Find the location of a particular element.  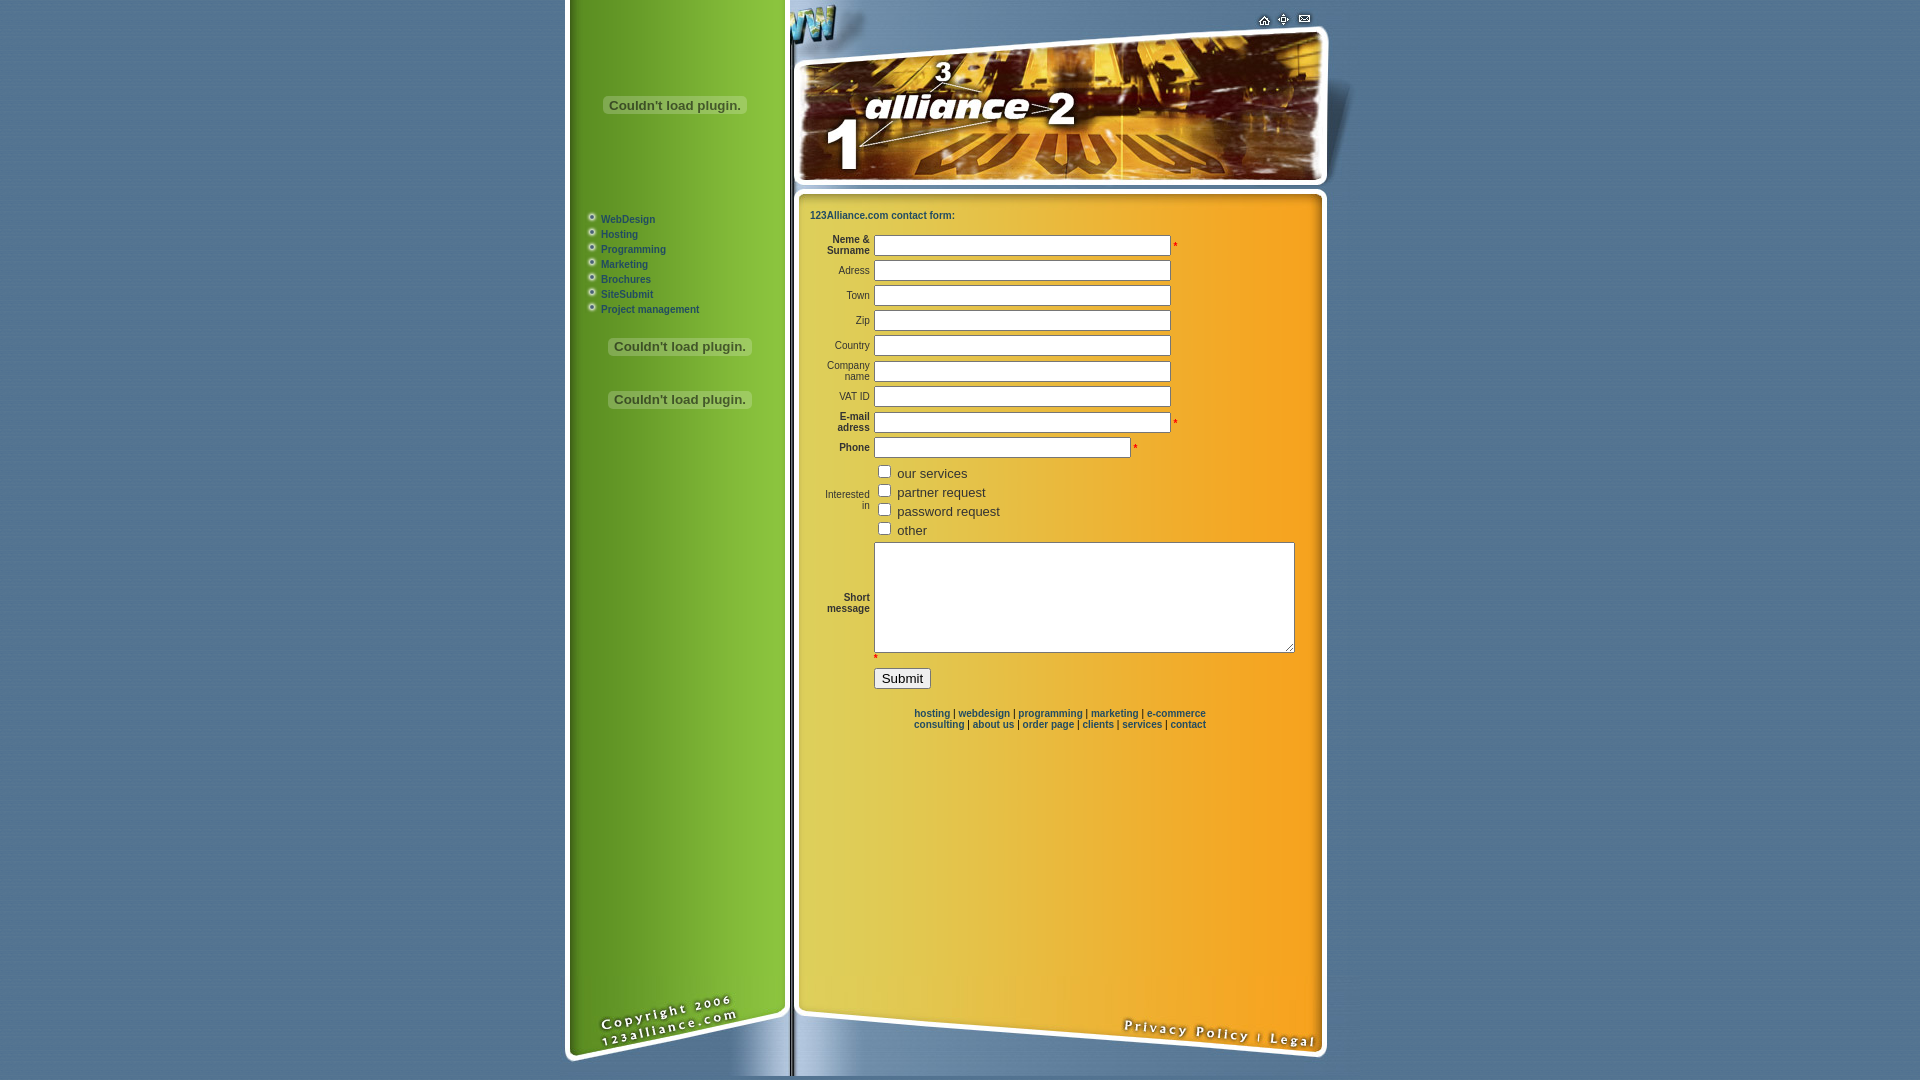

Marketing is located at coordinates (624, 264).